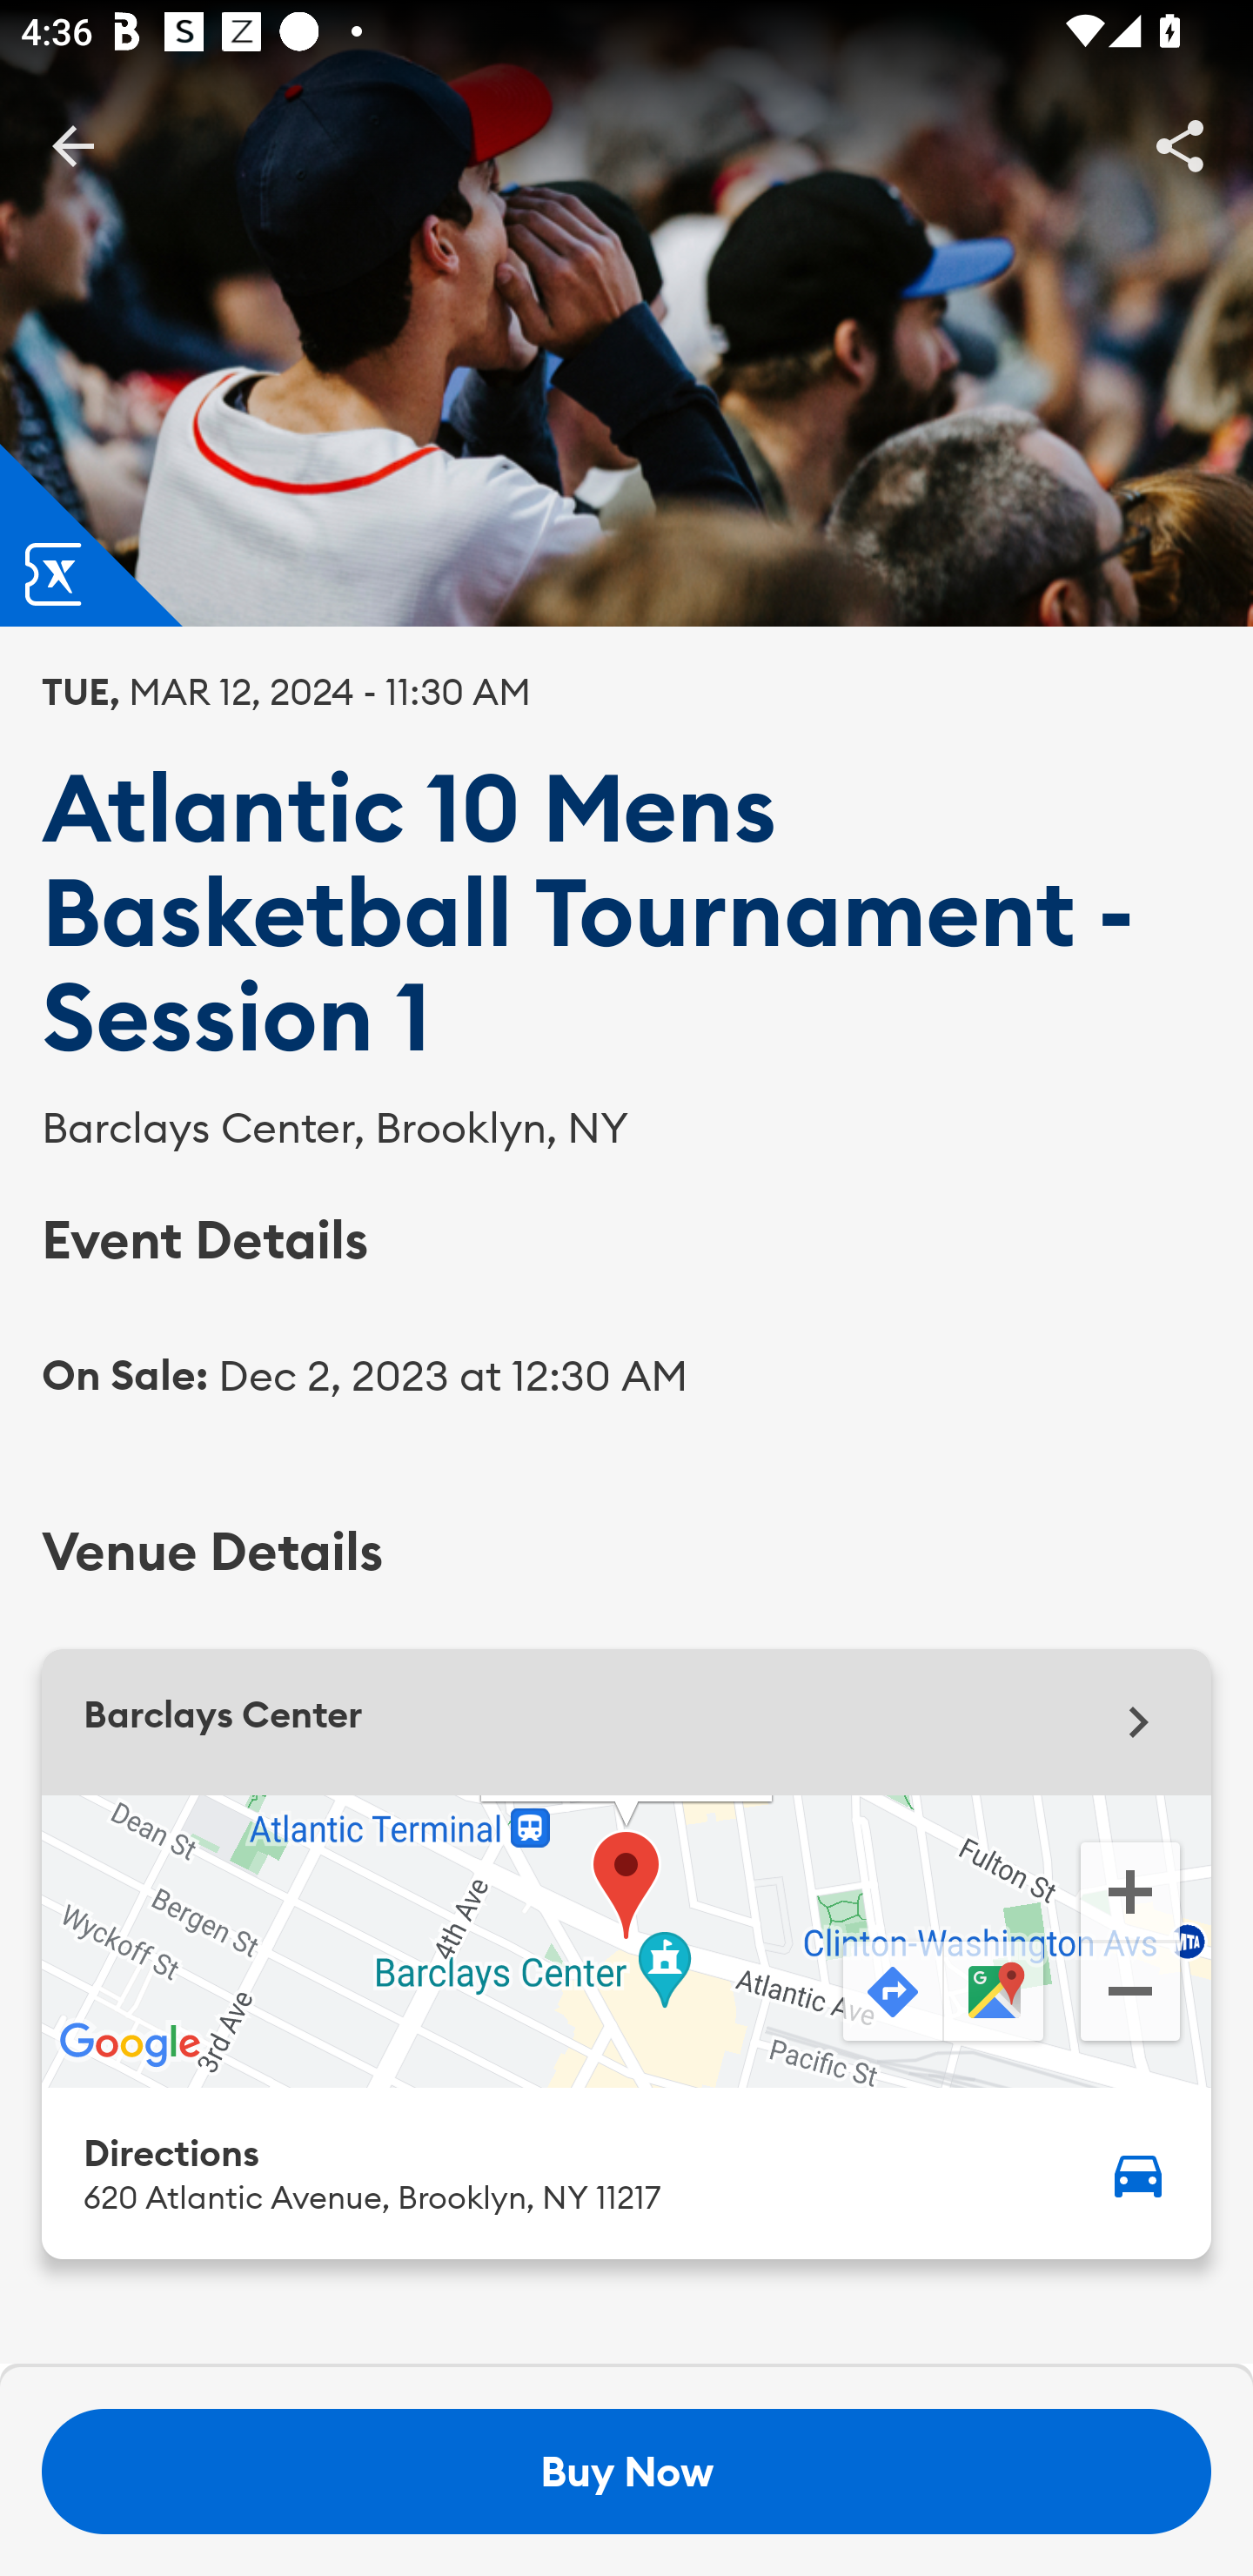  Describe the element at coordinates (1129, 1995) in the screenshot. I see `Zoom out` at that location.